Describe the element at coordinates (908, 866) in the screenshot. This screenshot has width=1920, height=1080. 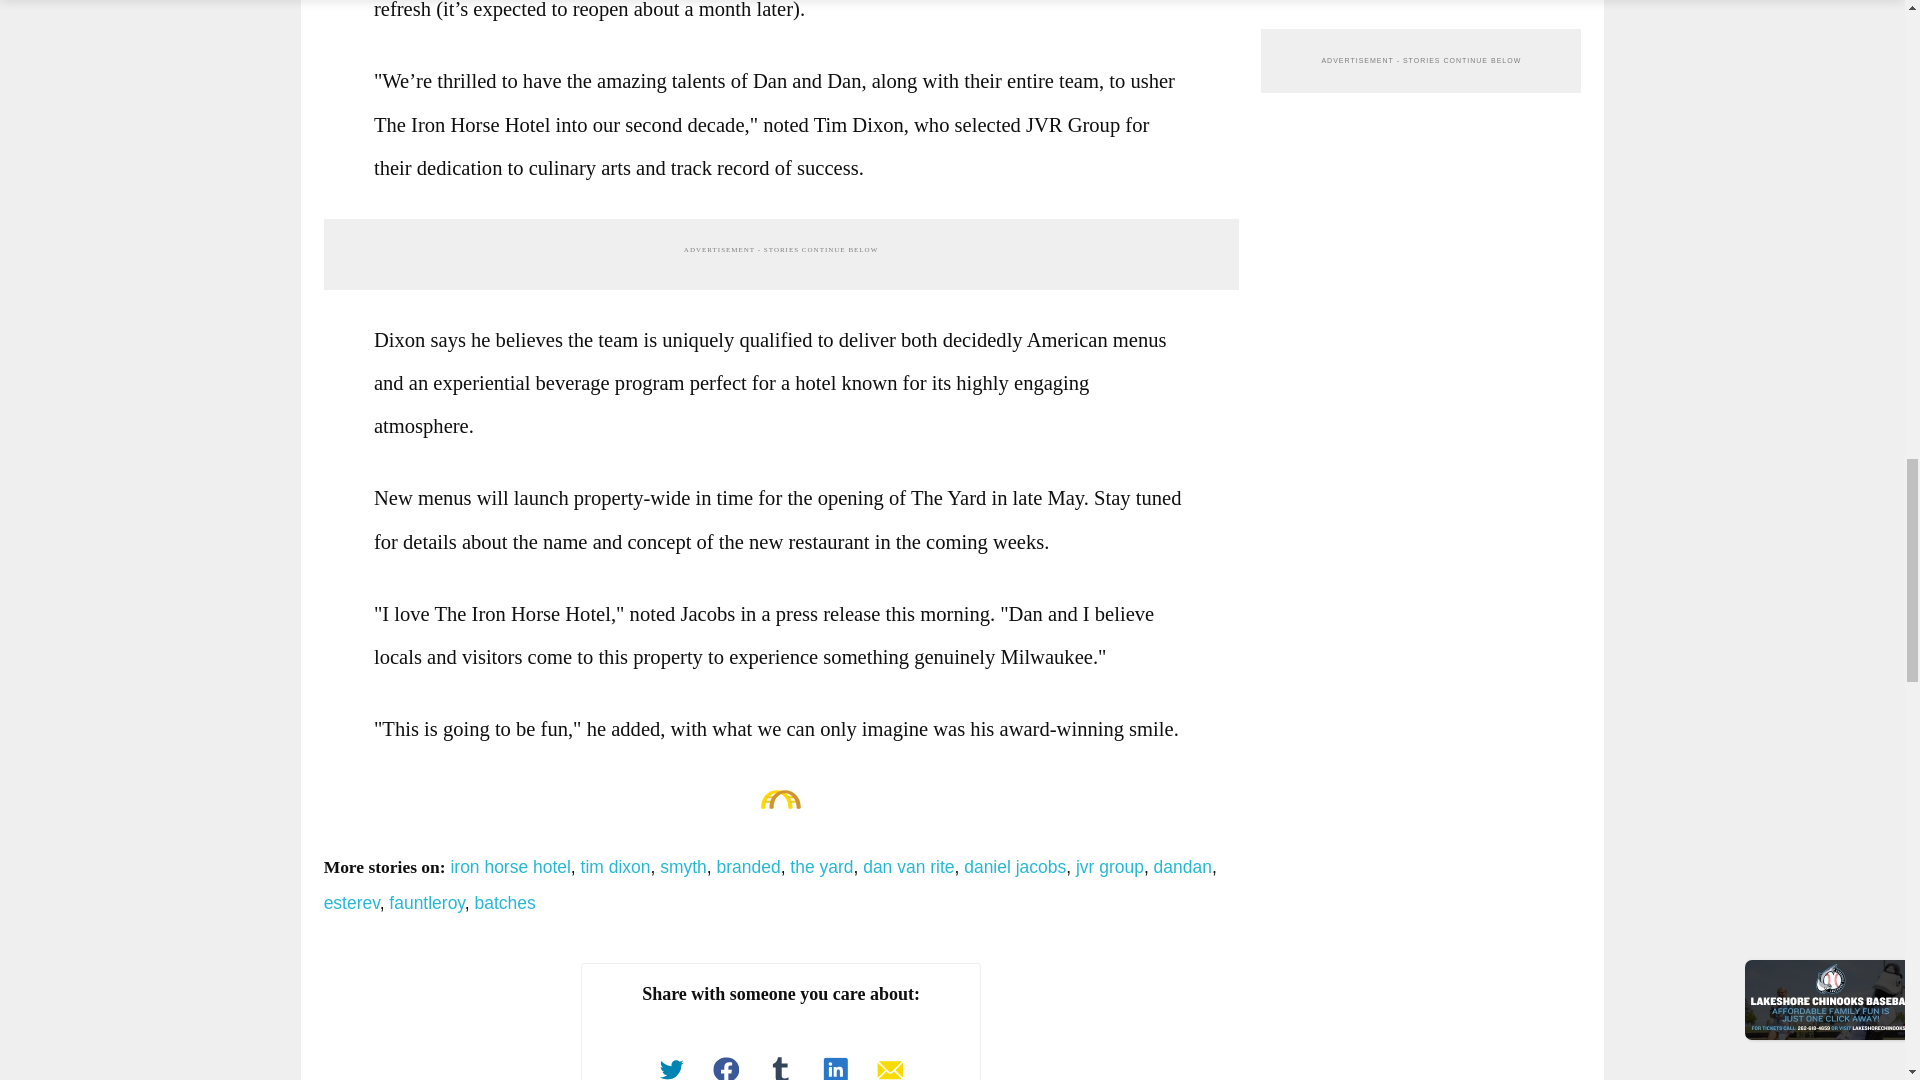
I see `dan van rite` at that location.